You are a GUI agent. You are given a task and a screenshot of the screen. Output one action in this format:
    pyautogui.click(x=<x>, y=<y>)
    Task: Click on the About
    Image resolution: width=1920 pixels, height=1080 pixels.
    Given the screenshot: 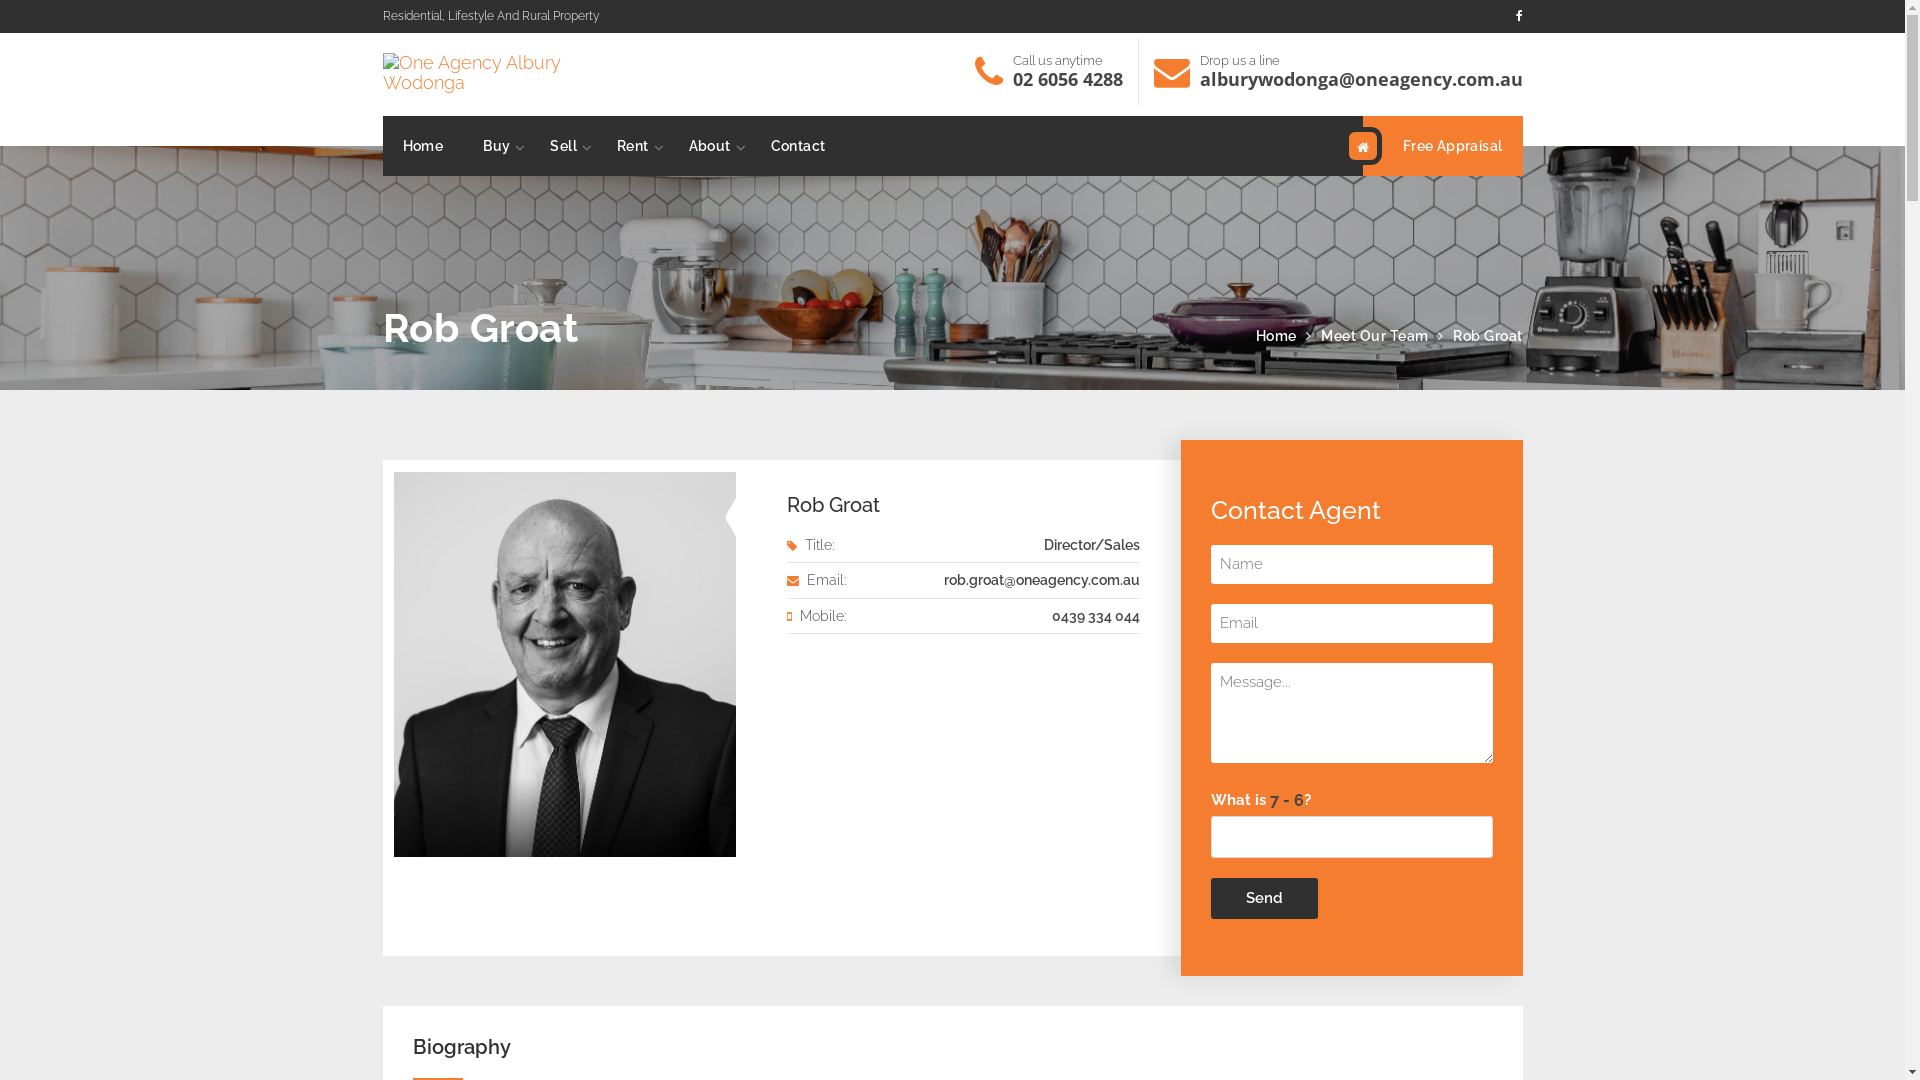 What is the action you would take?
    pyautogui.click(x=710, y=146)
    